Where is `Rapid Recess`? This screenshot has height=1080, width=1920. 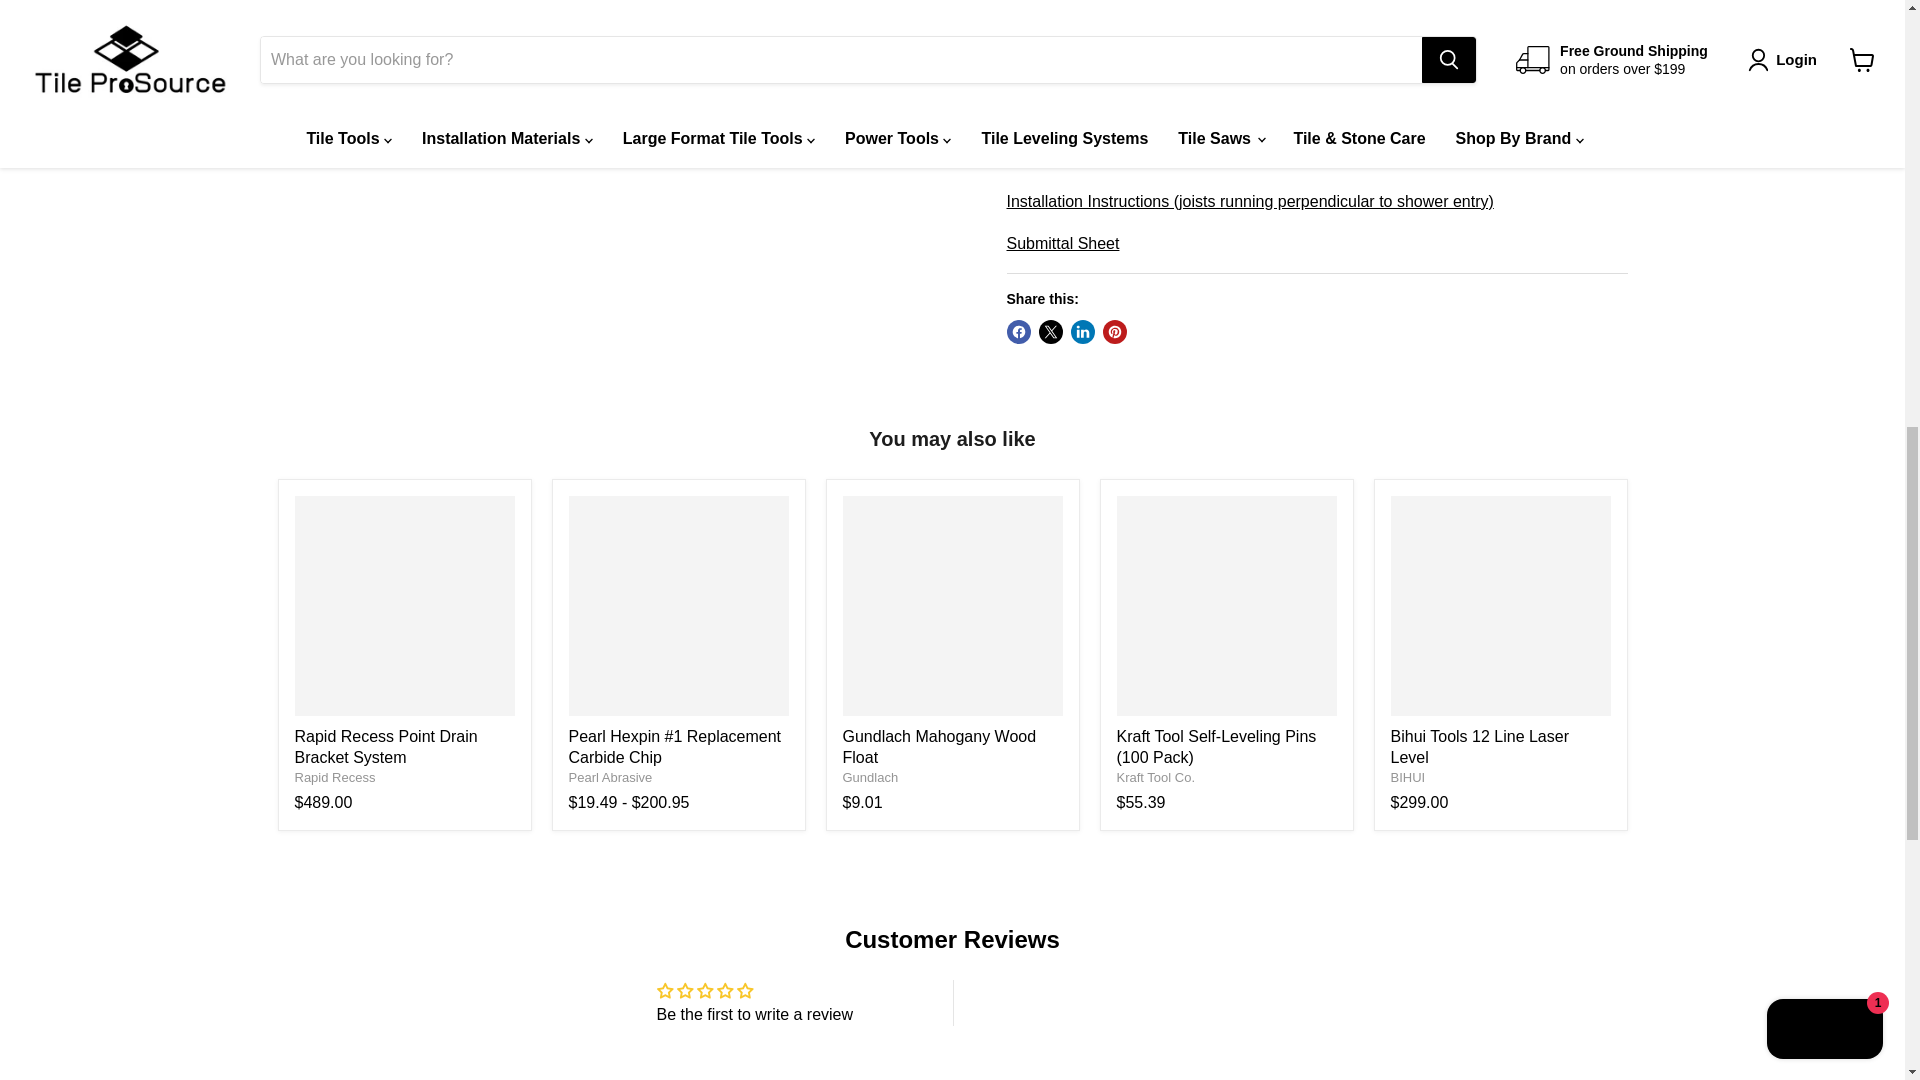 Rapid Recess is located at coordinates (334, 778).